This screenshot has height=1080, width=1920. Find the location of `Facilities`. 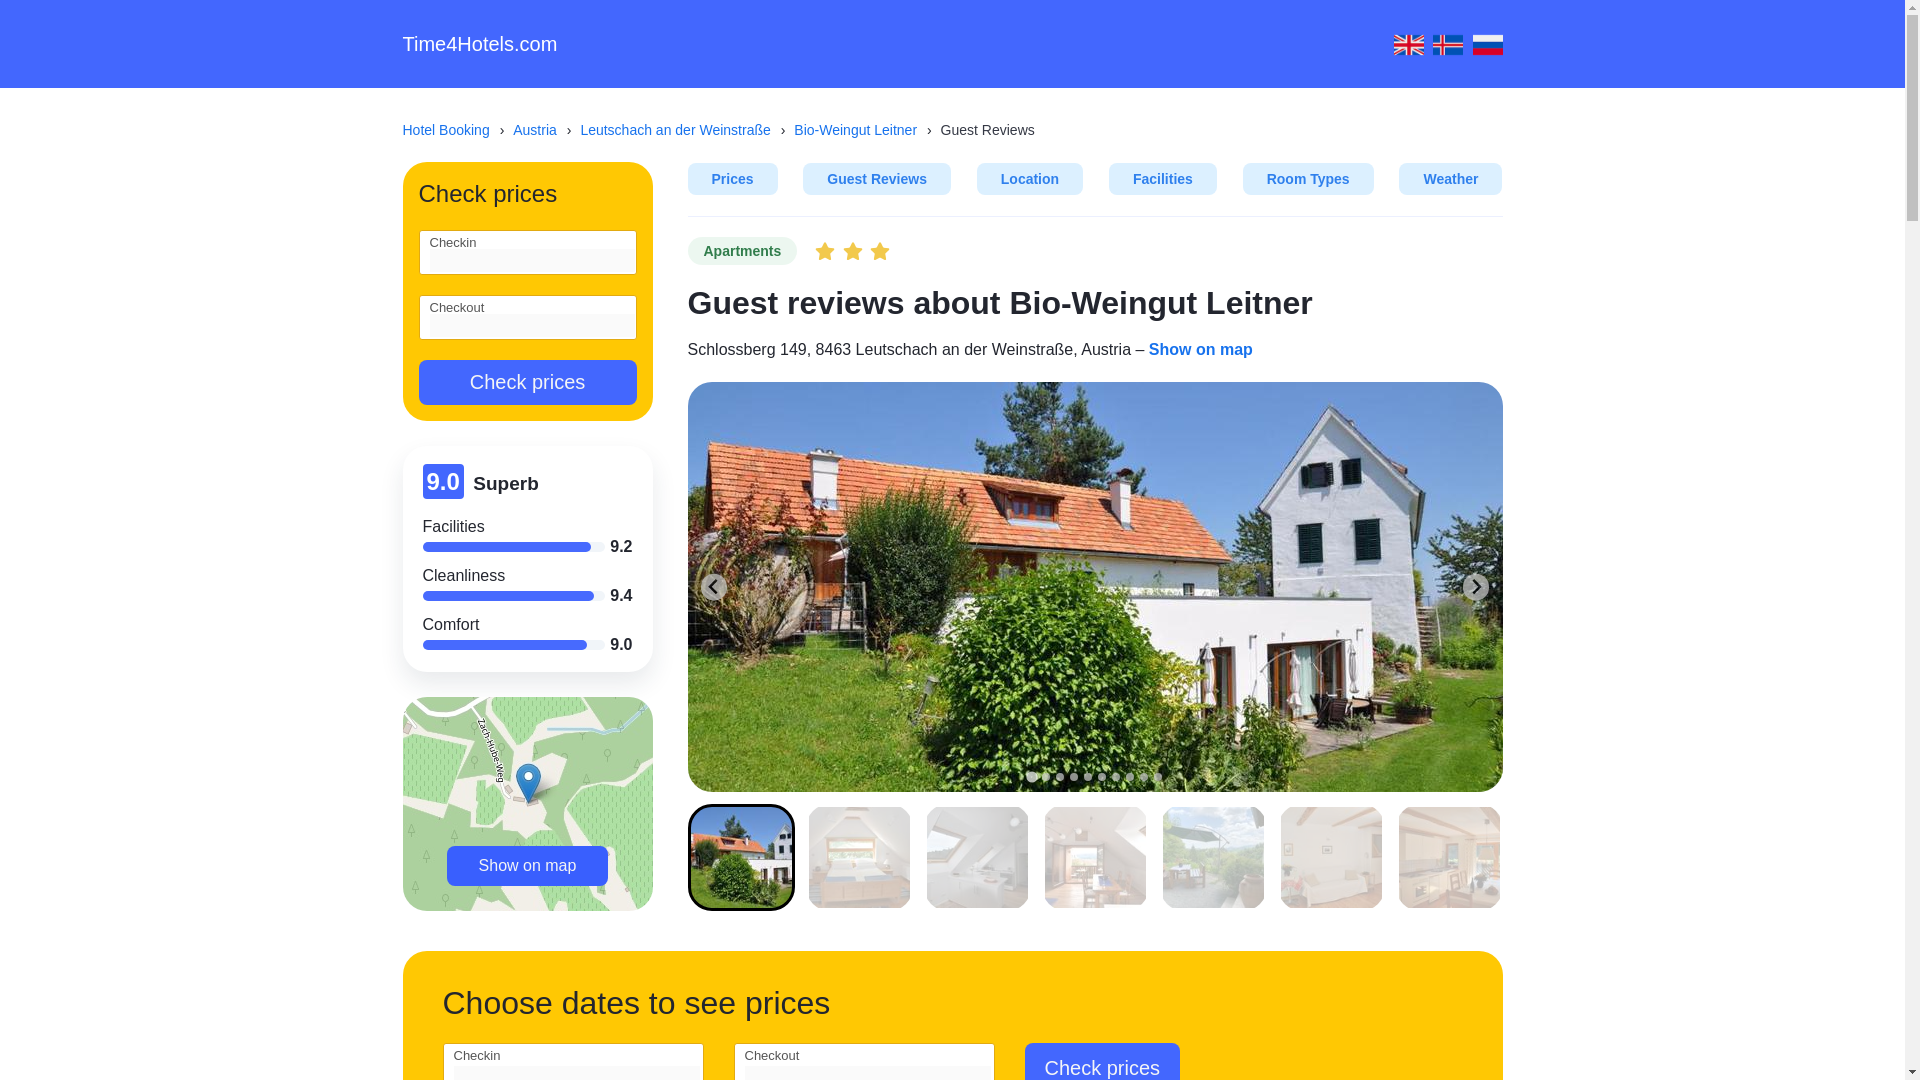

Facilities is located at coordinates (1163, 179).